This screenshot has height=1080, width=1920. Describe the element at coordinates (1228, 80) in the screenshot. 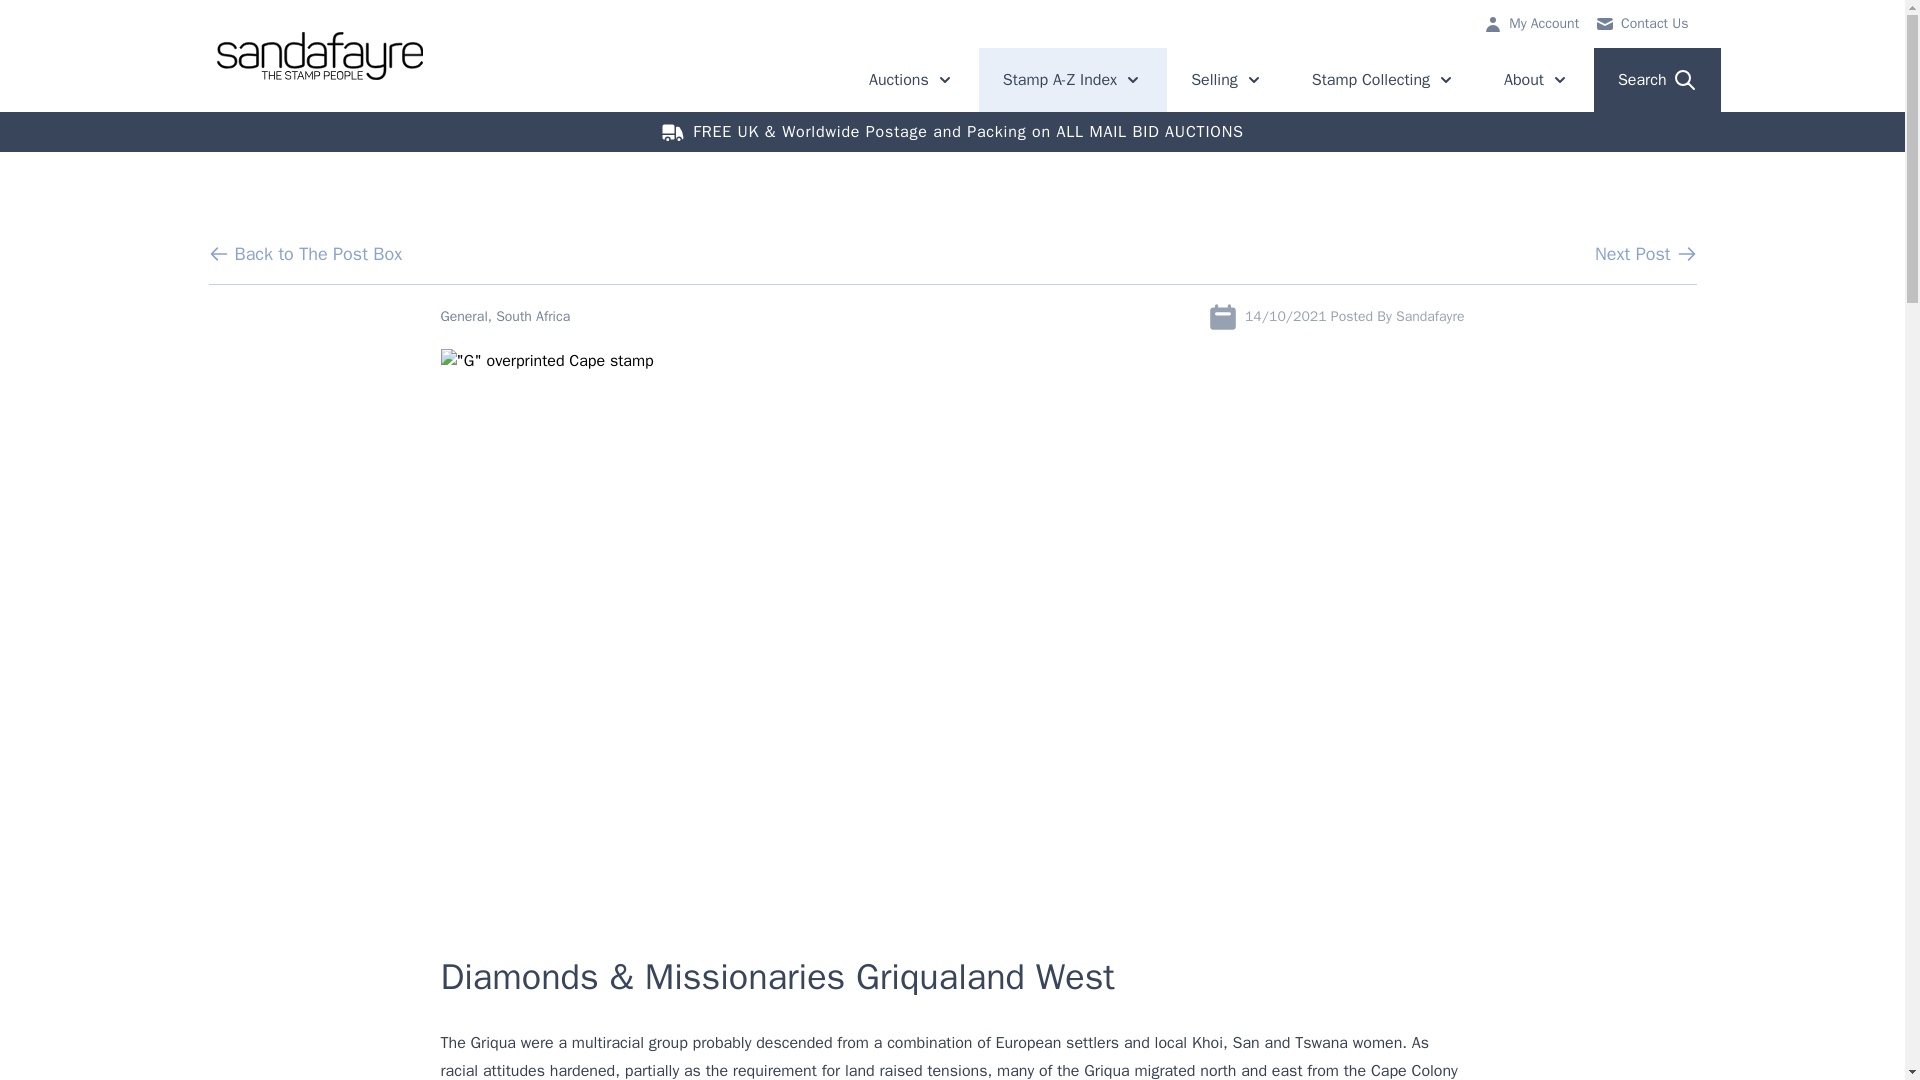

I see `Selling` at that location.